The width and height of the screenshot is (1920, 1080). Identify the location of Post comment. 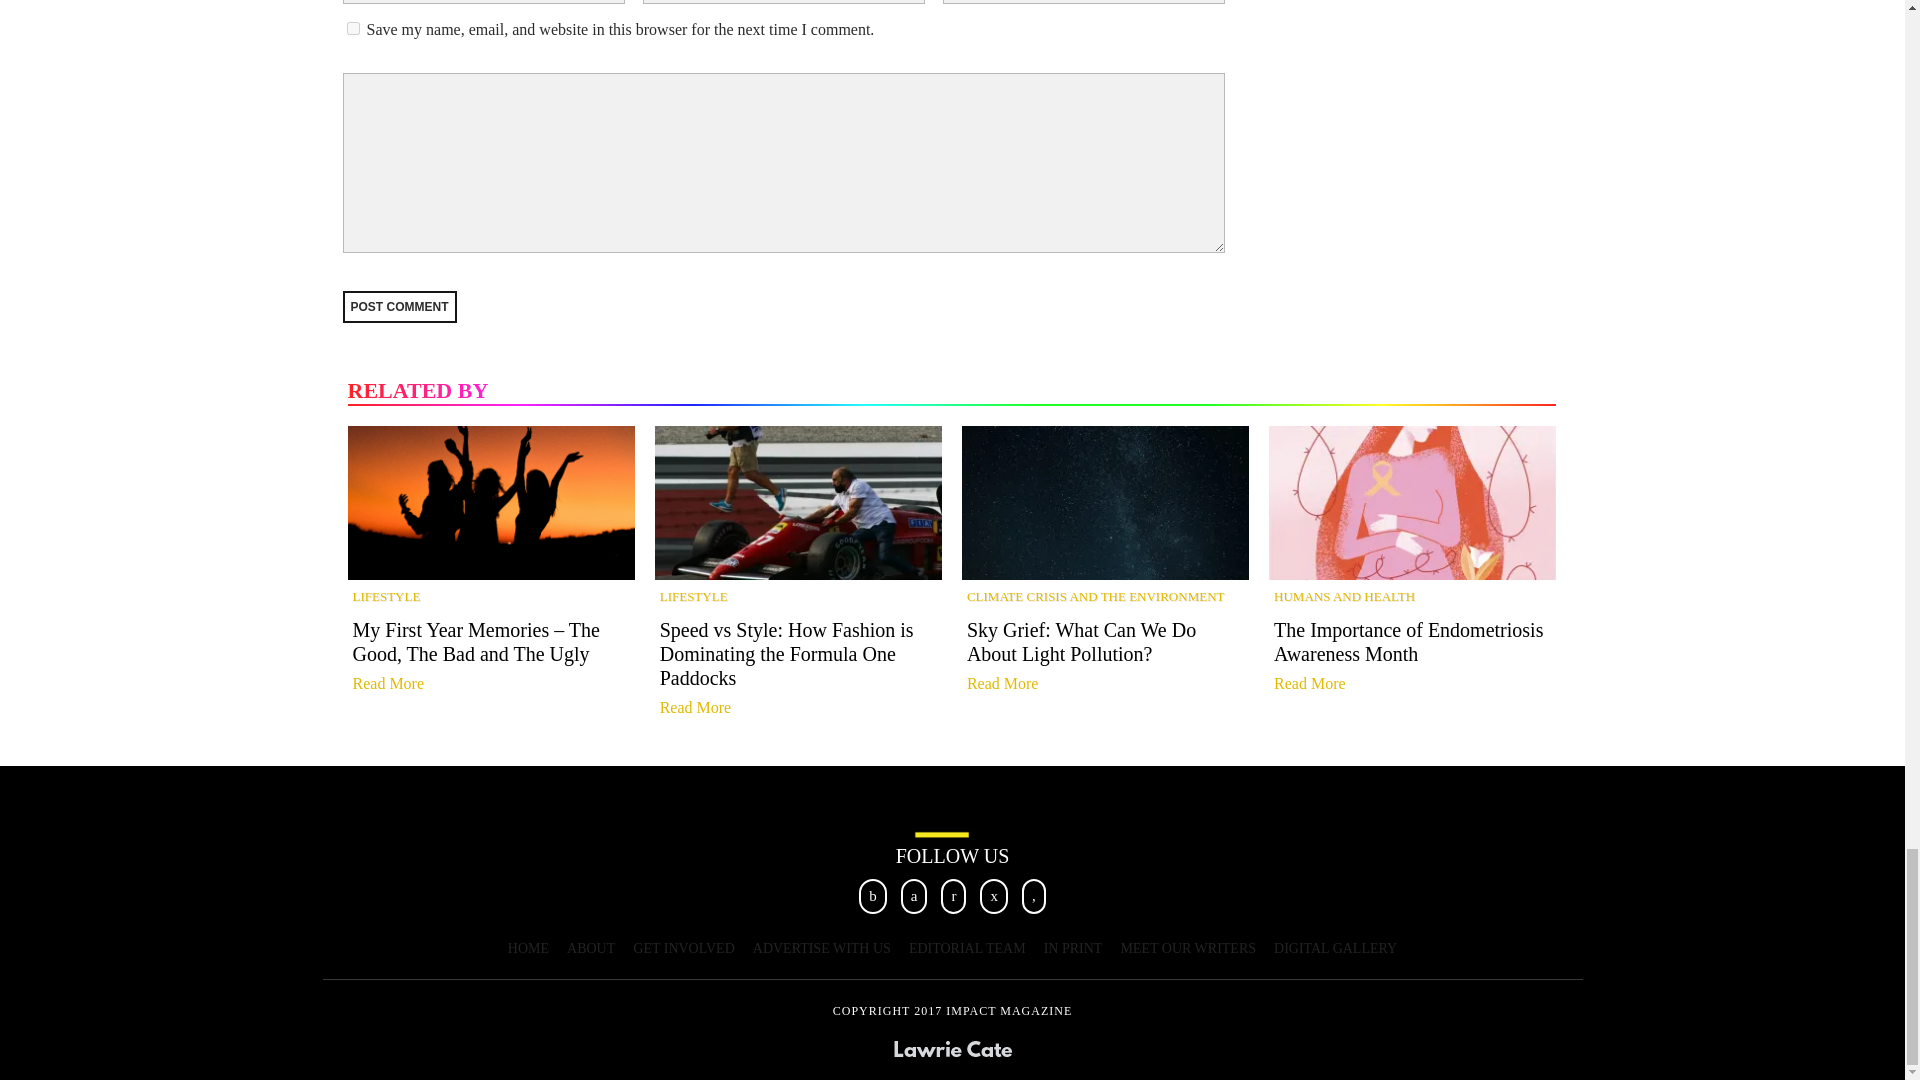
(398, 306).